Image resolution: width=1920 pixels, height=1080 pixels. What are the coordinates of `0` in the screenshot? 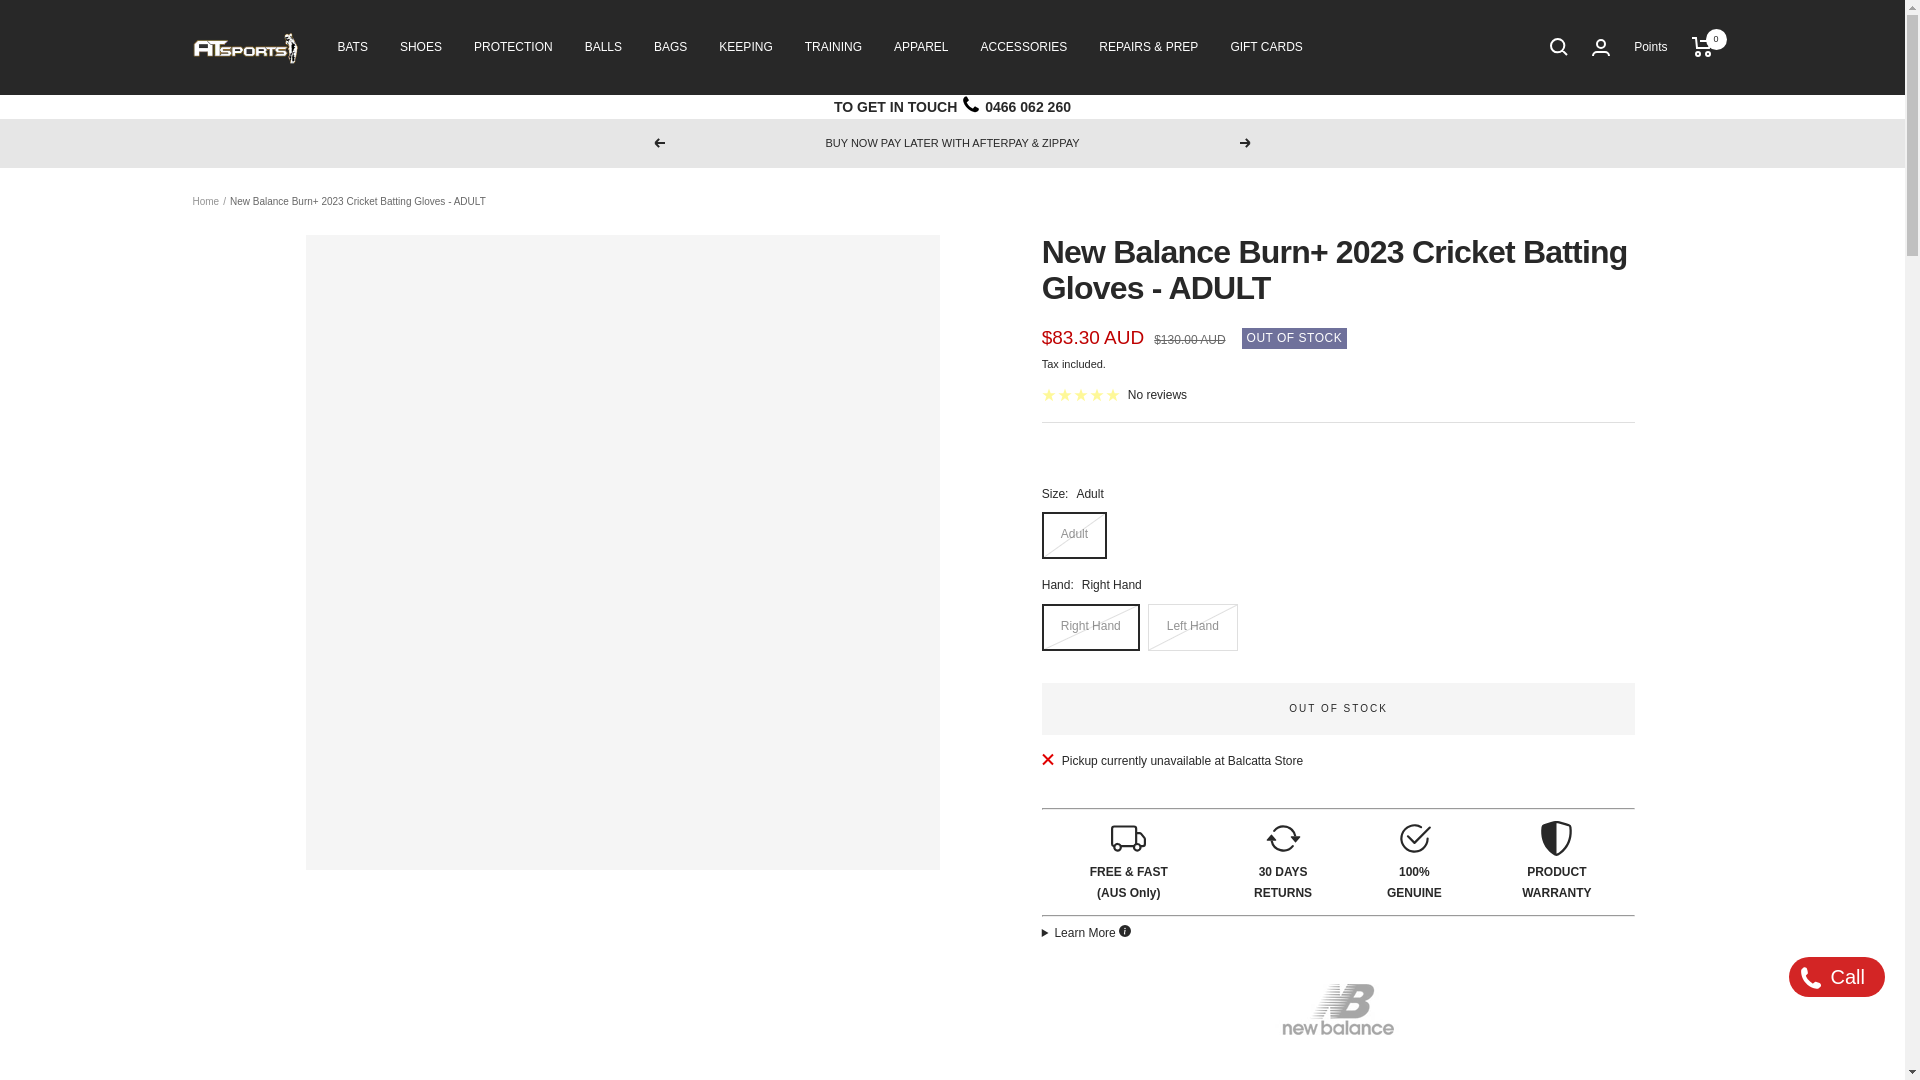 It's located at (1702, 46).